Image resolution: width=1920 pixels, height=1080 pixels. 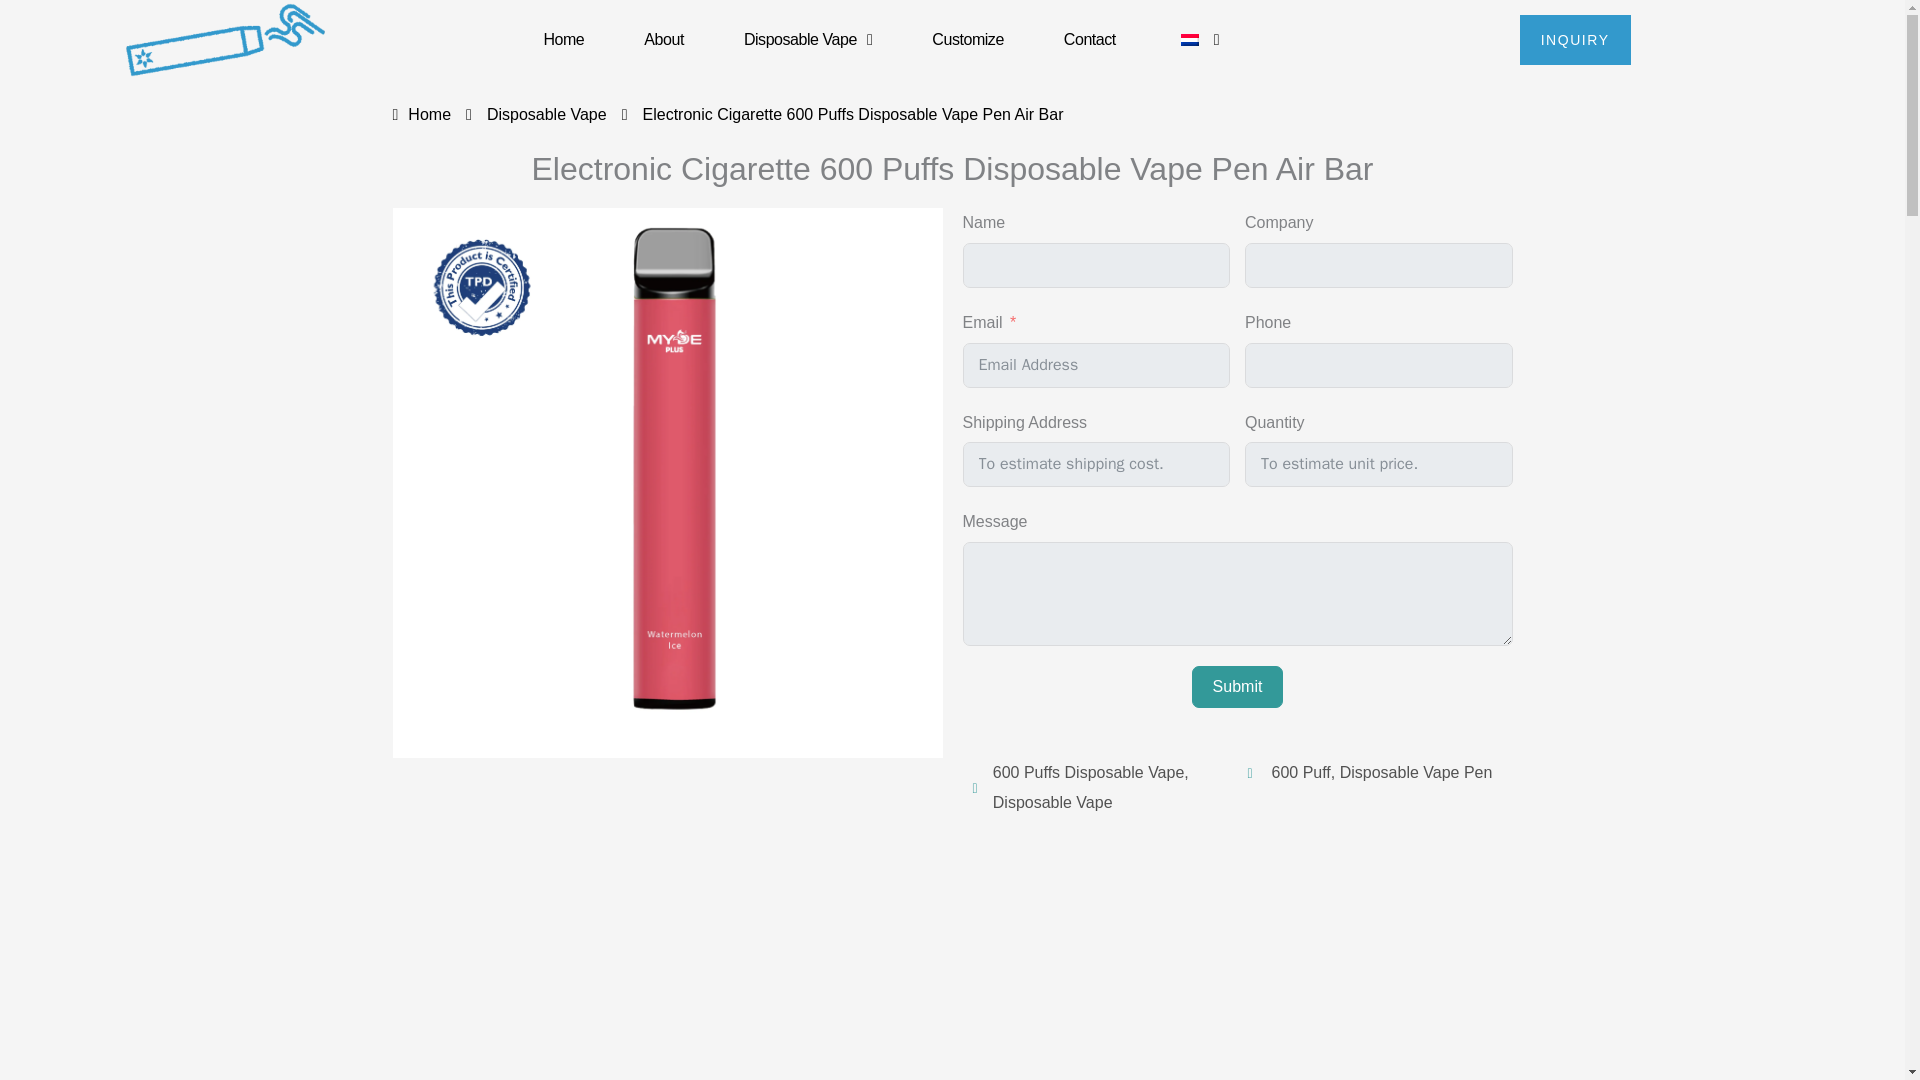 What do you see at coordinates (421, 116) in the screenshot?
I see `Home` at bounding box center [421, 116].